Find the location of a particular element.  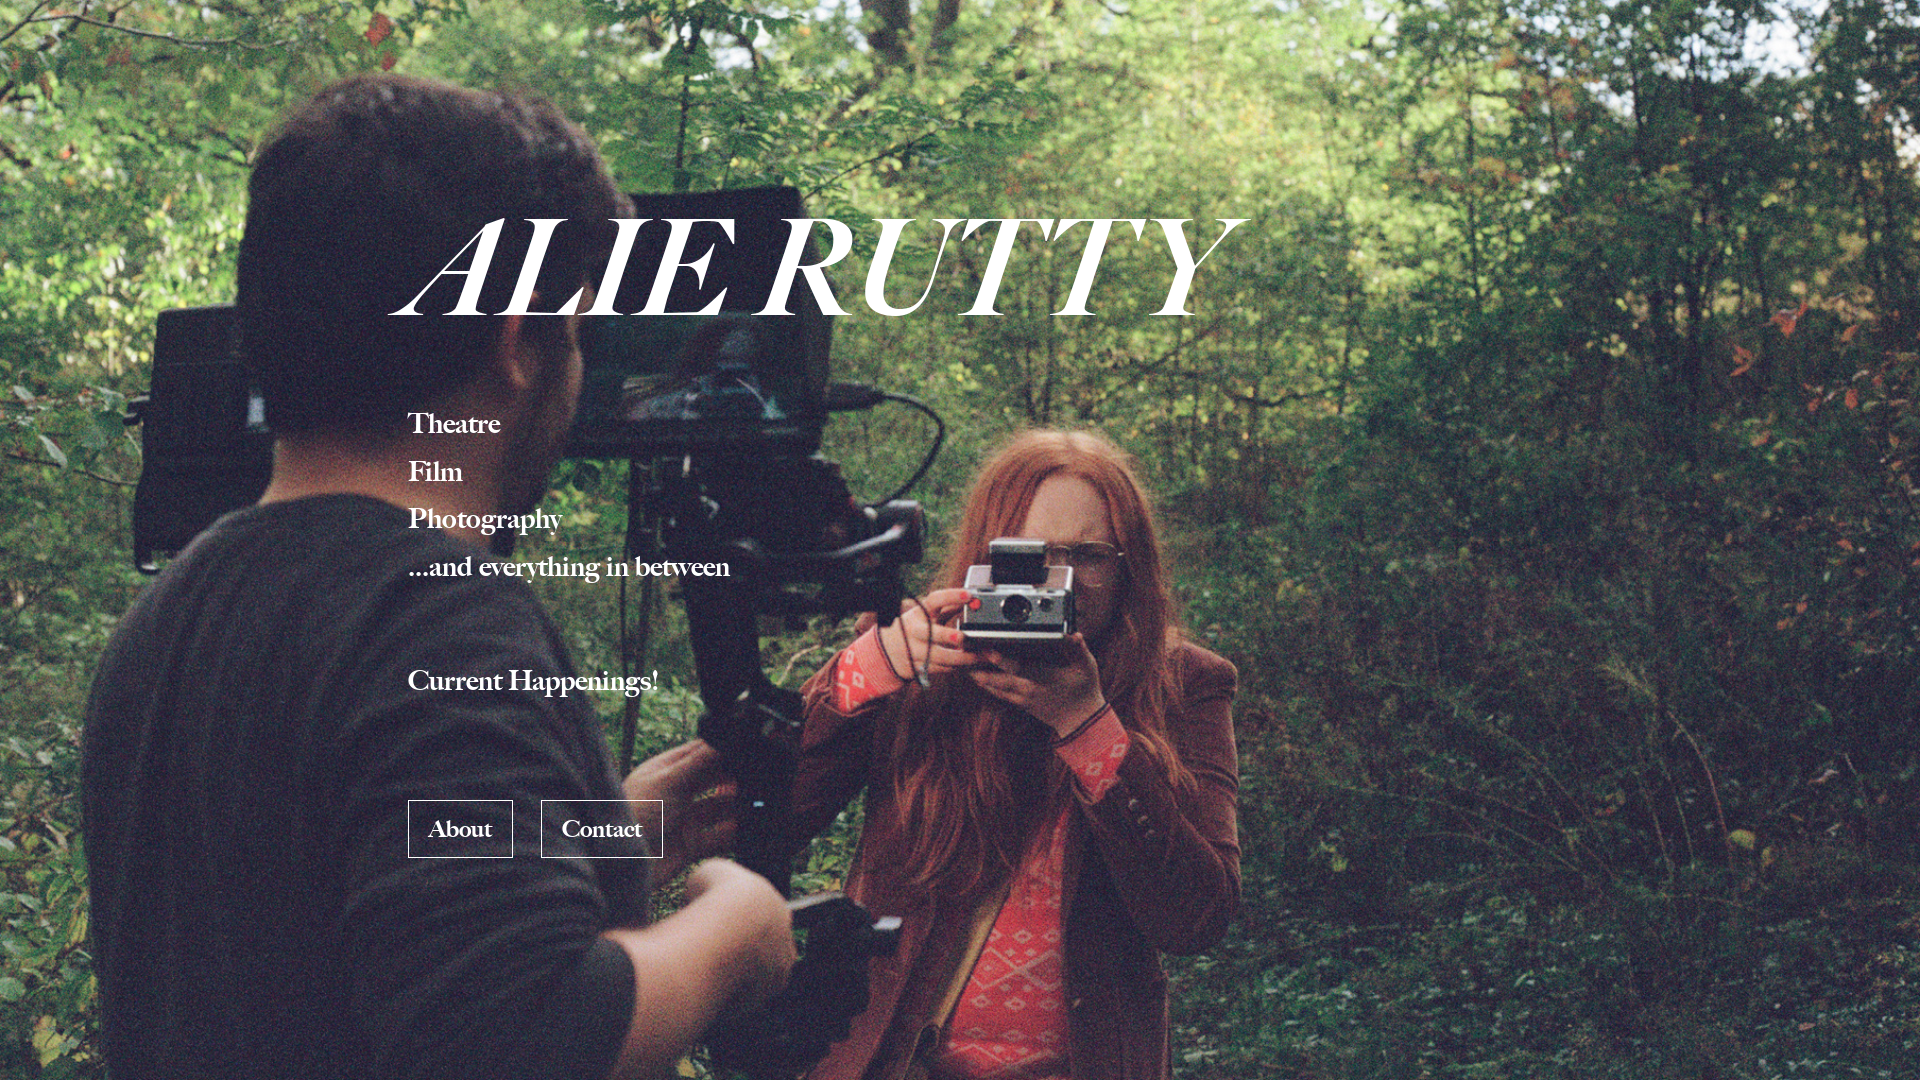

About is located at coordinates (460, 829).